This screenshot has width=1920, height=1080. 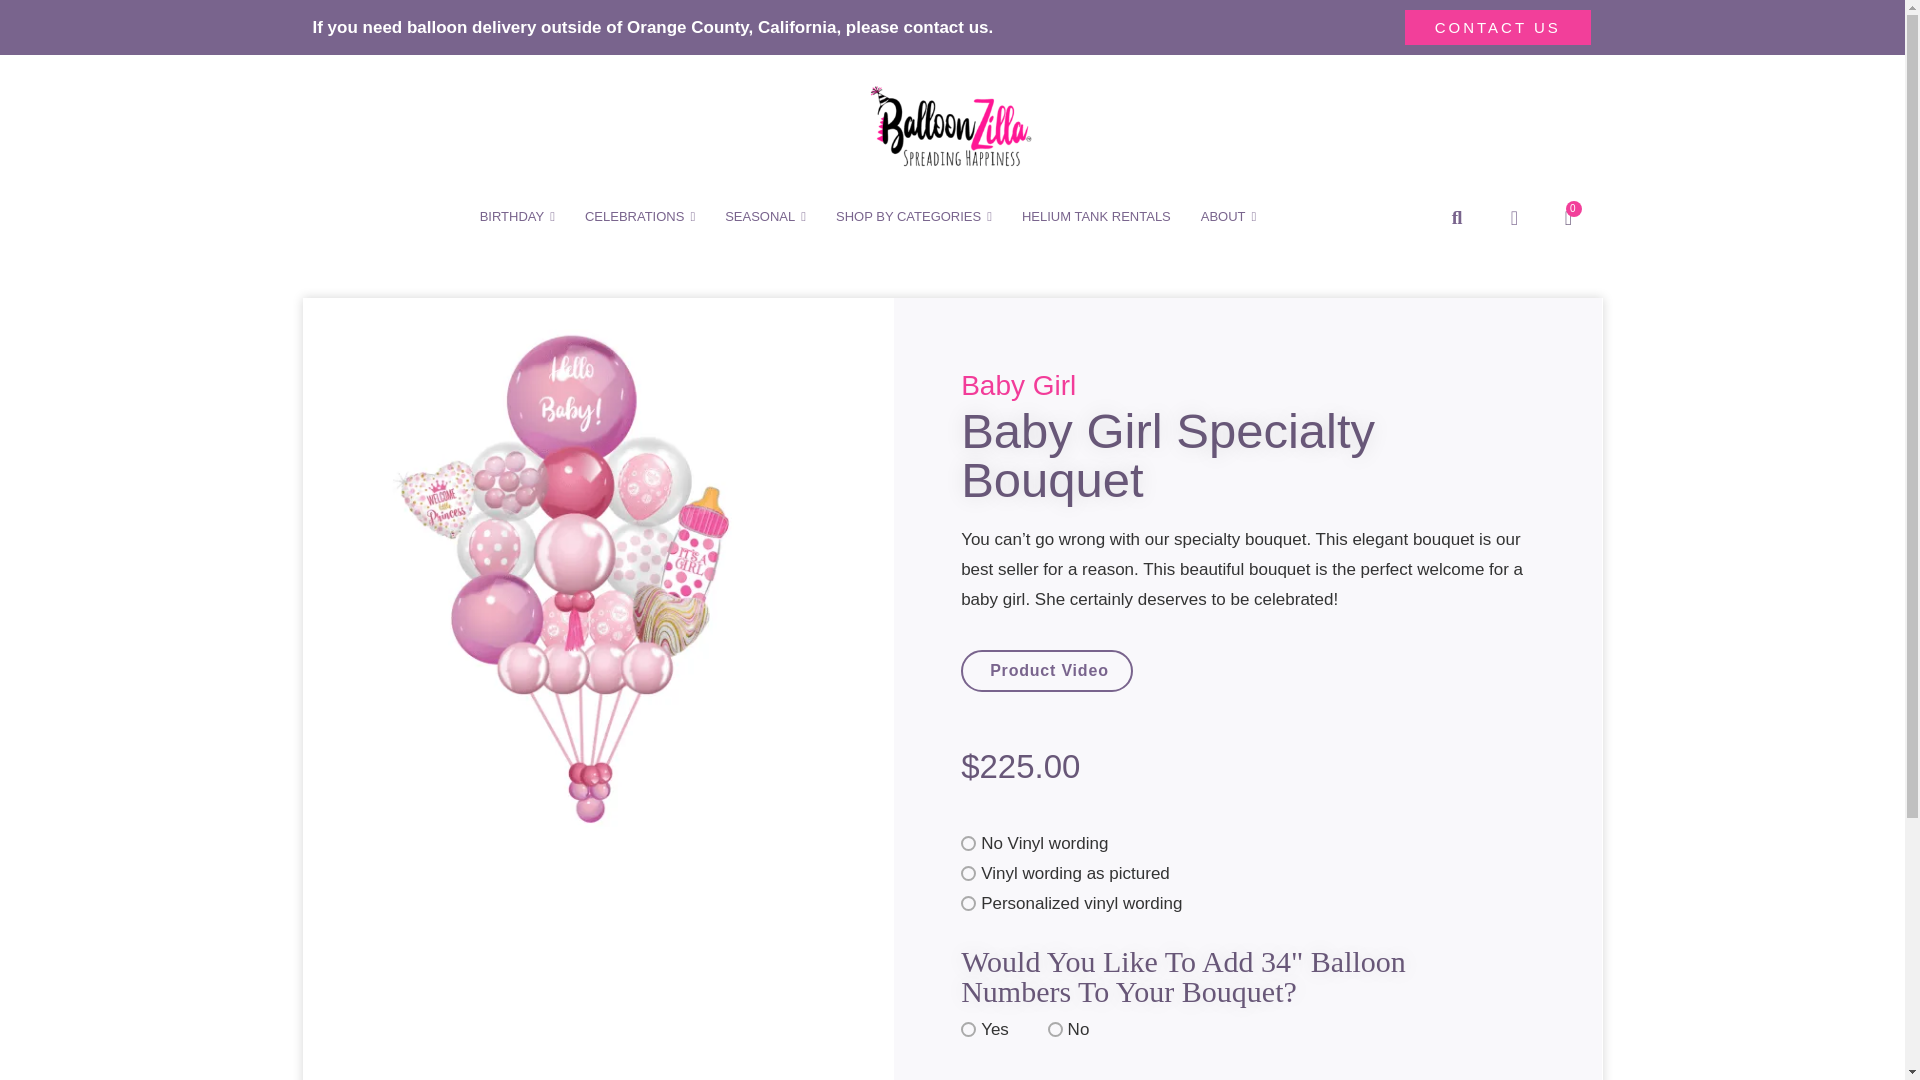 I want to click on BIRTHDAY, so click(x=517, y=218).